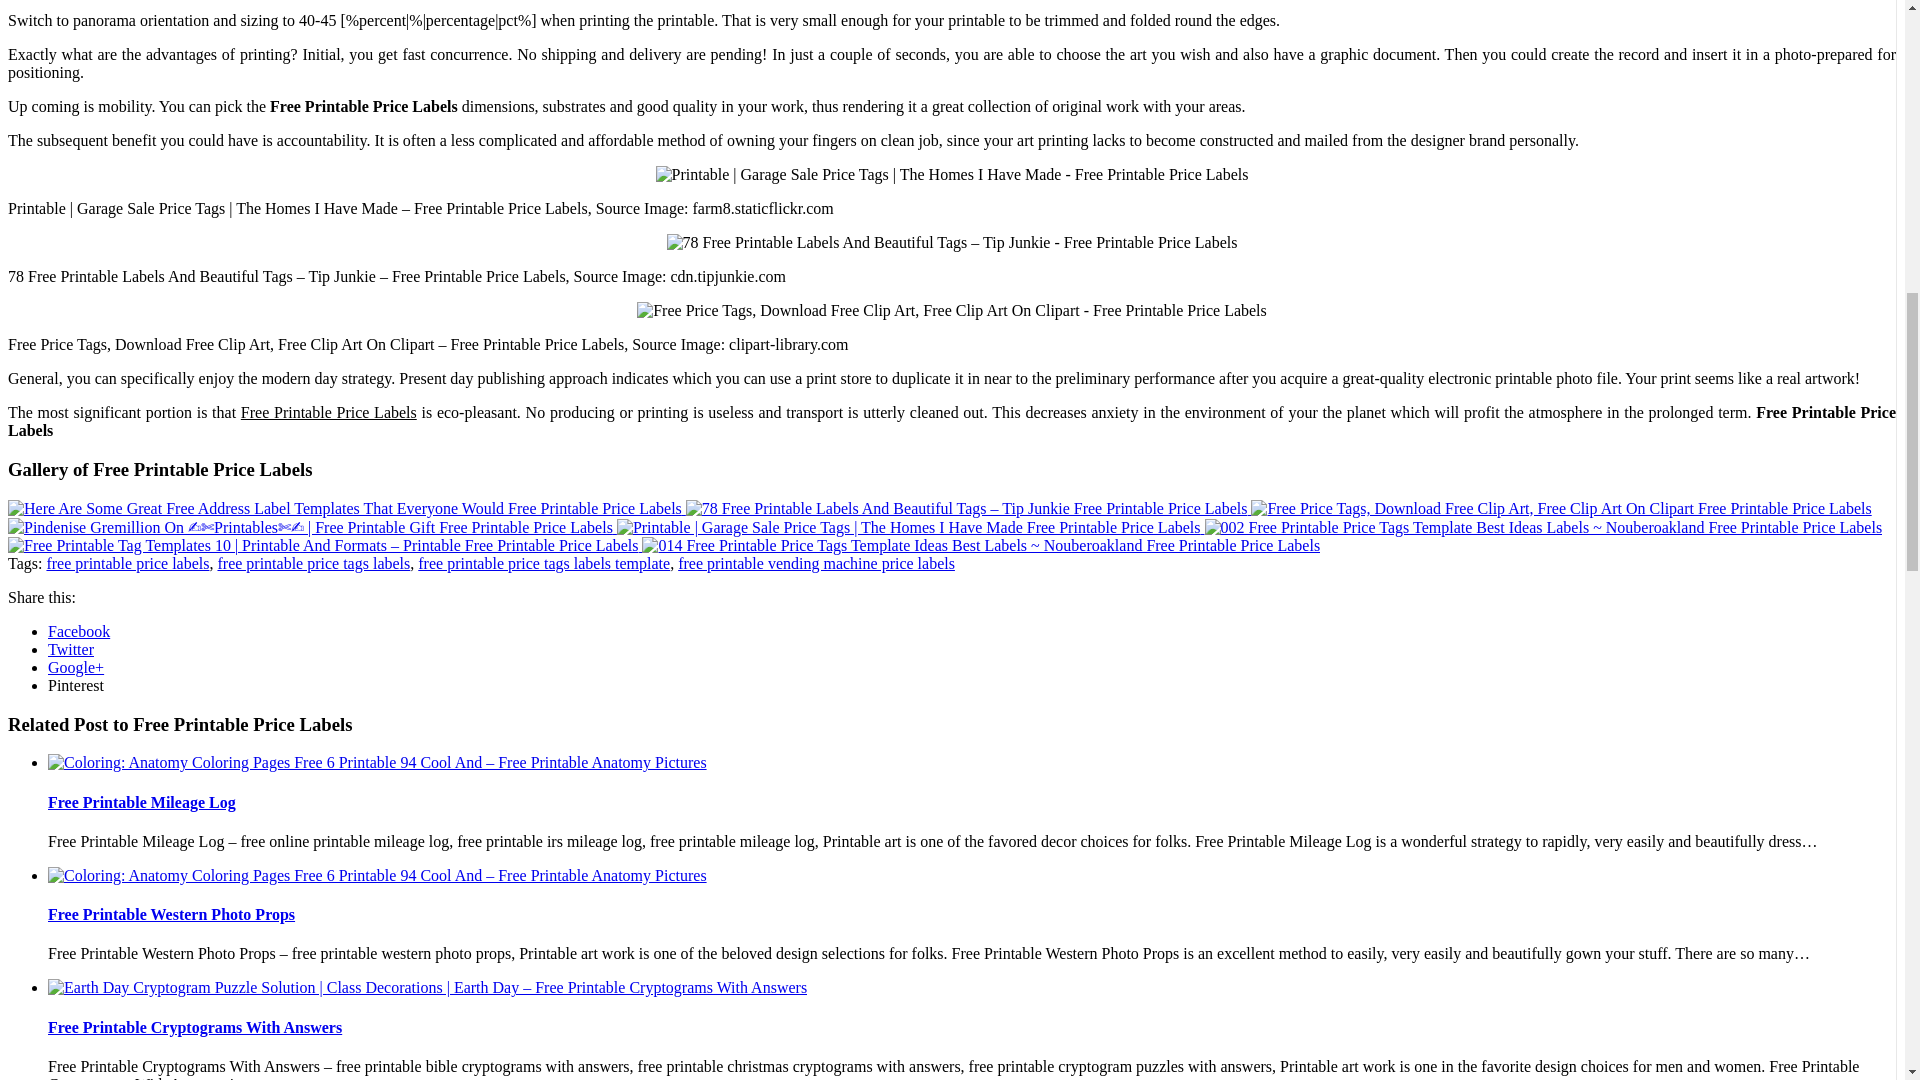  I want to click on Pinterest, so click(76, 686).